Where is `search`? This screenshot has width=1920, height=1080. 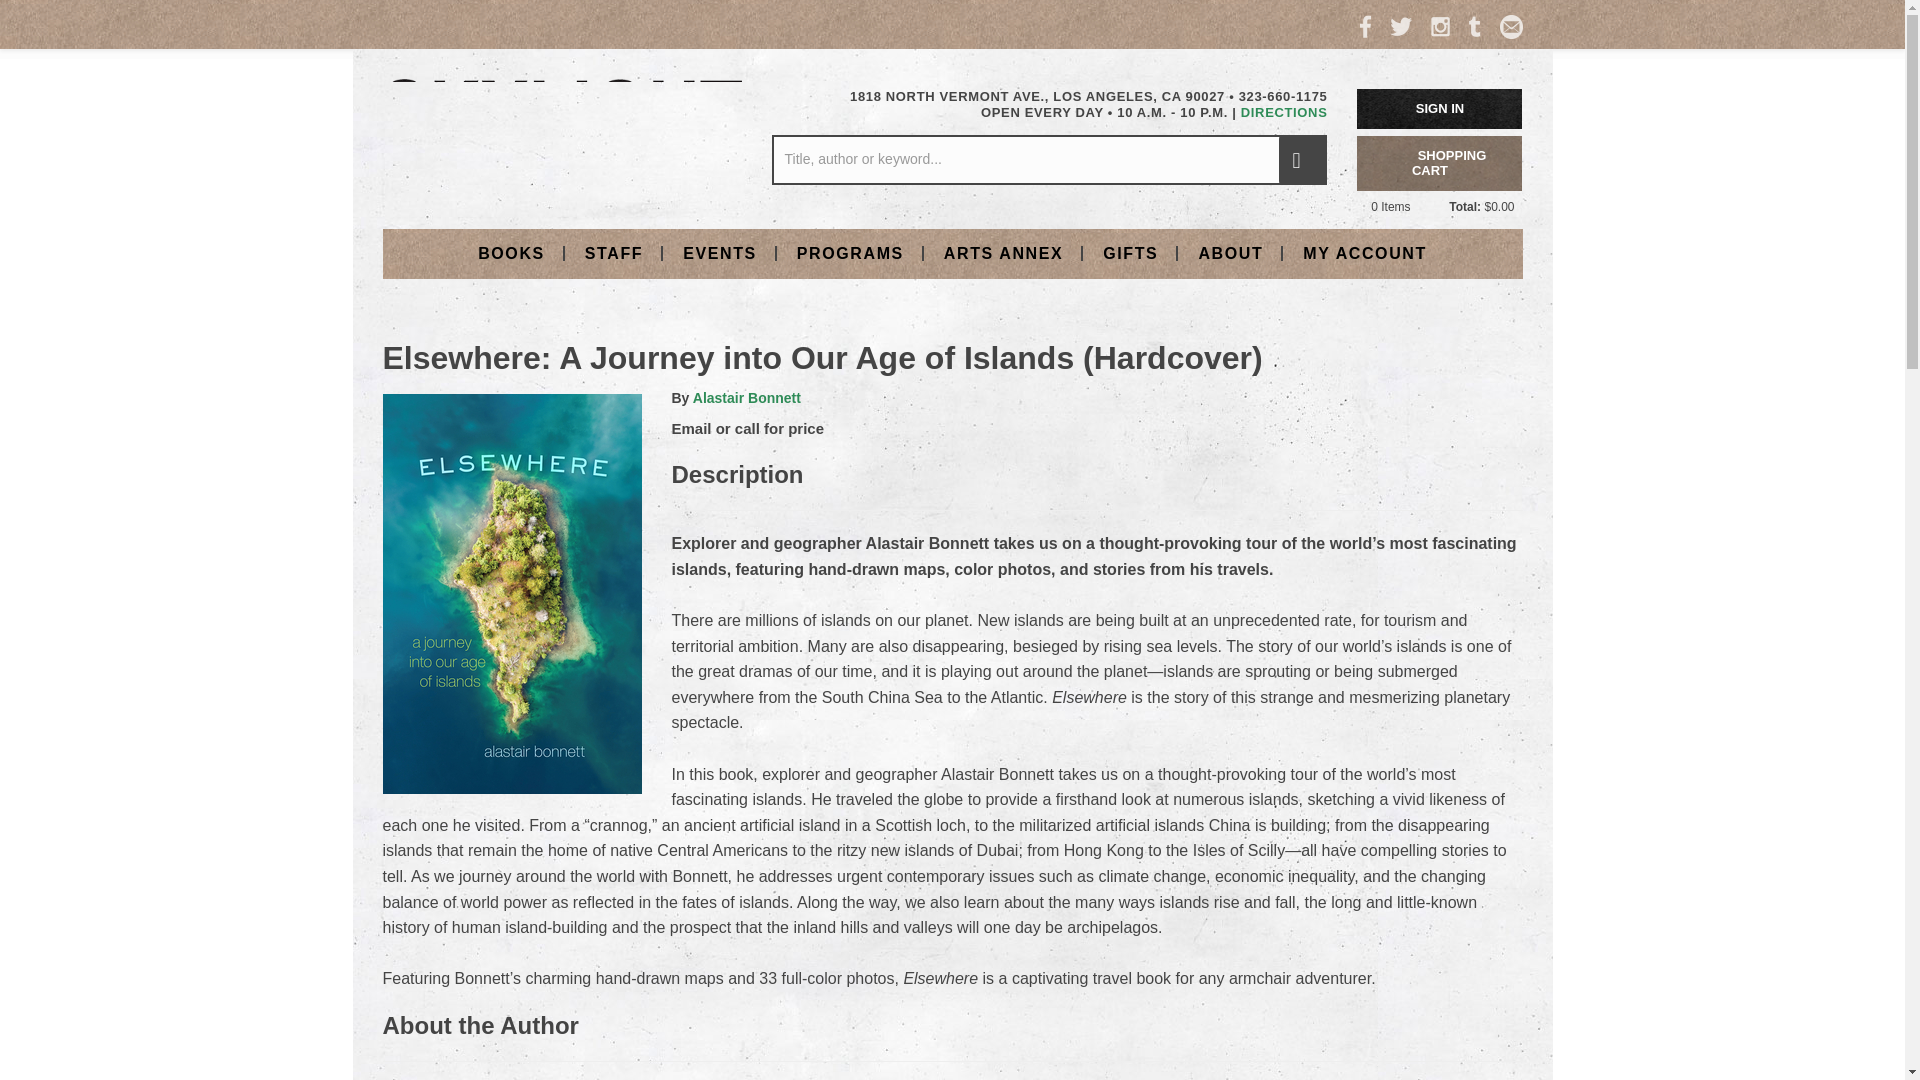 search is located at coordinates (1302, 160).